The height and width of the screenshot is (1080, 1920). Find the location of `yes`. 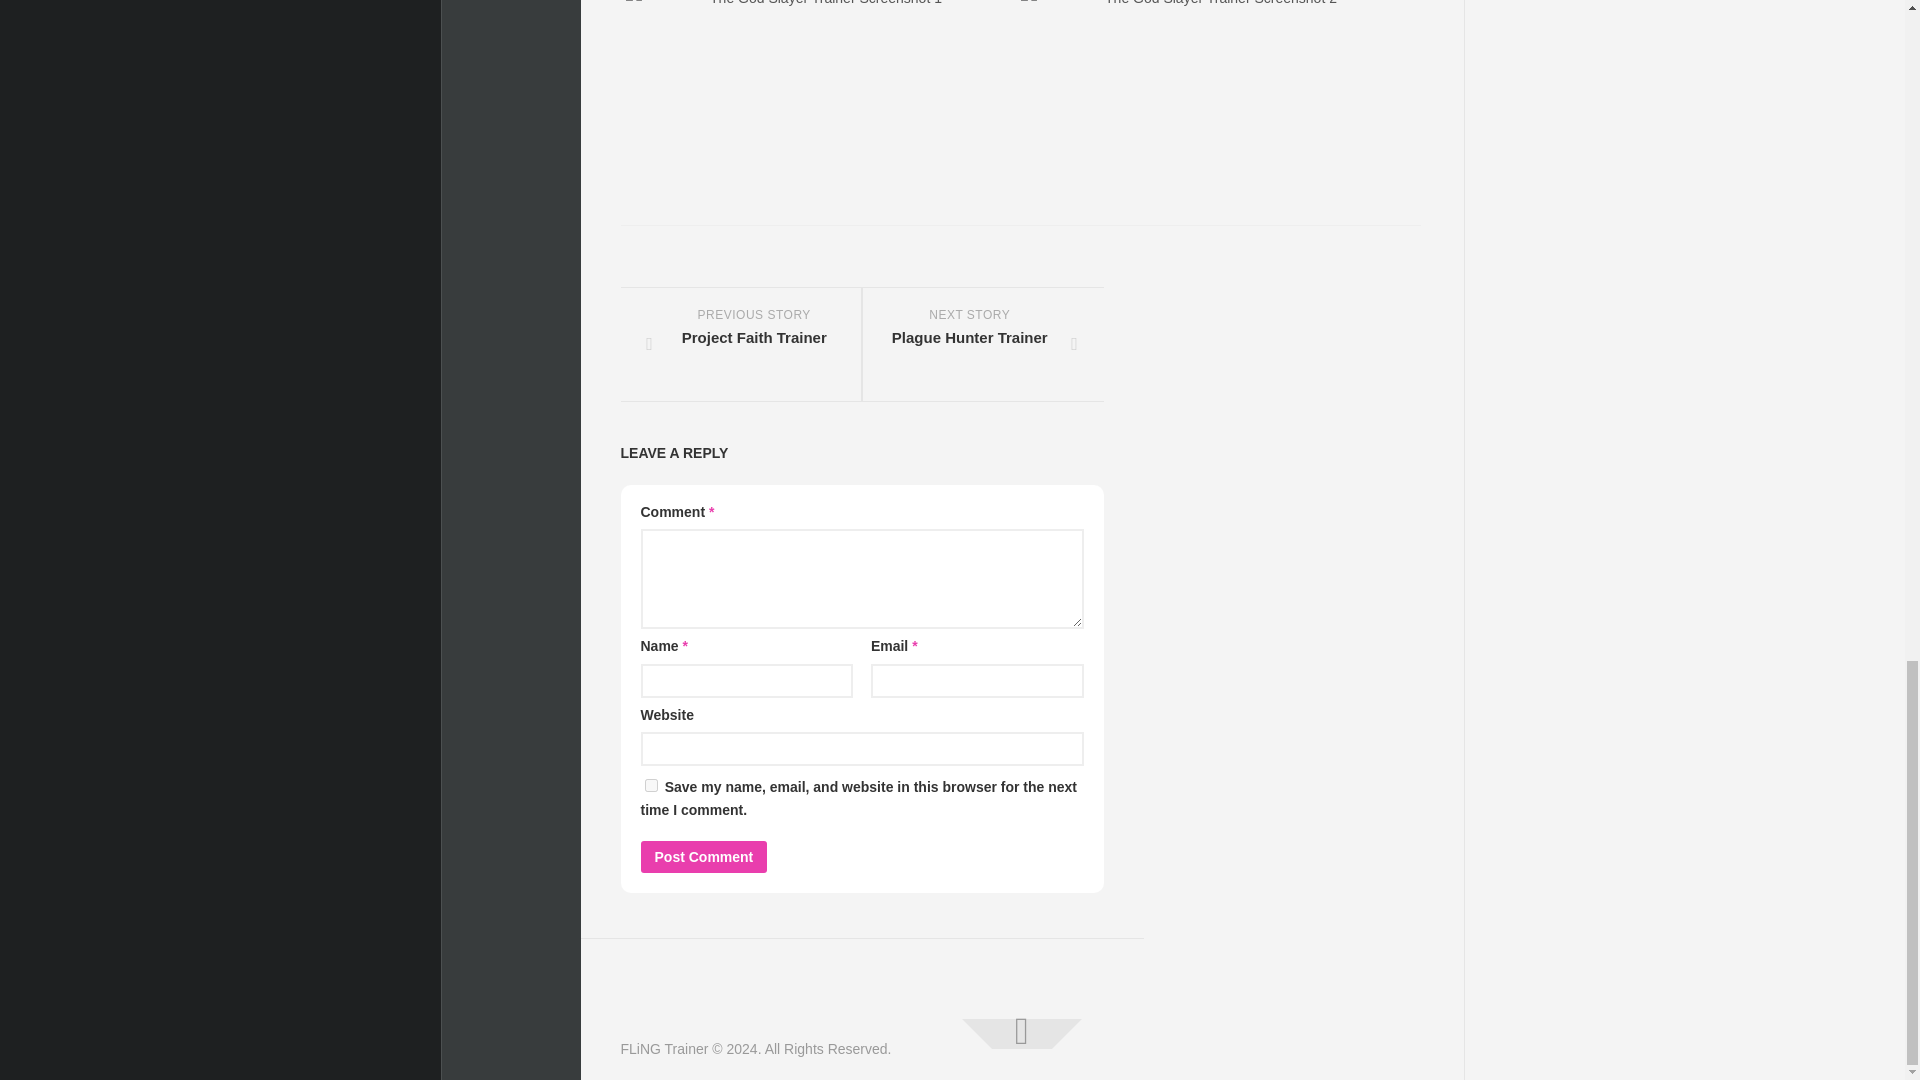

yes is located at coordinates (650, 784).